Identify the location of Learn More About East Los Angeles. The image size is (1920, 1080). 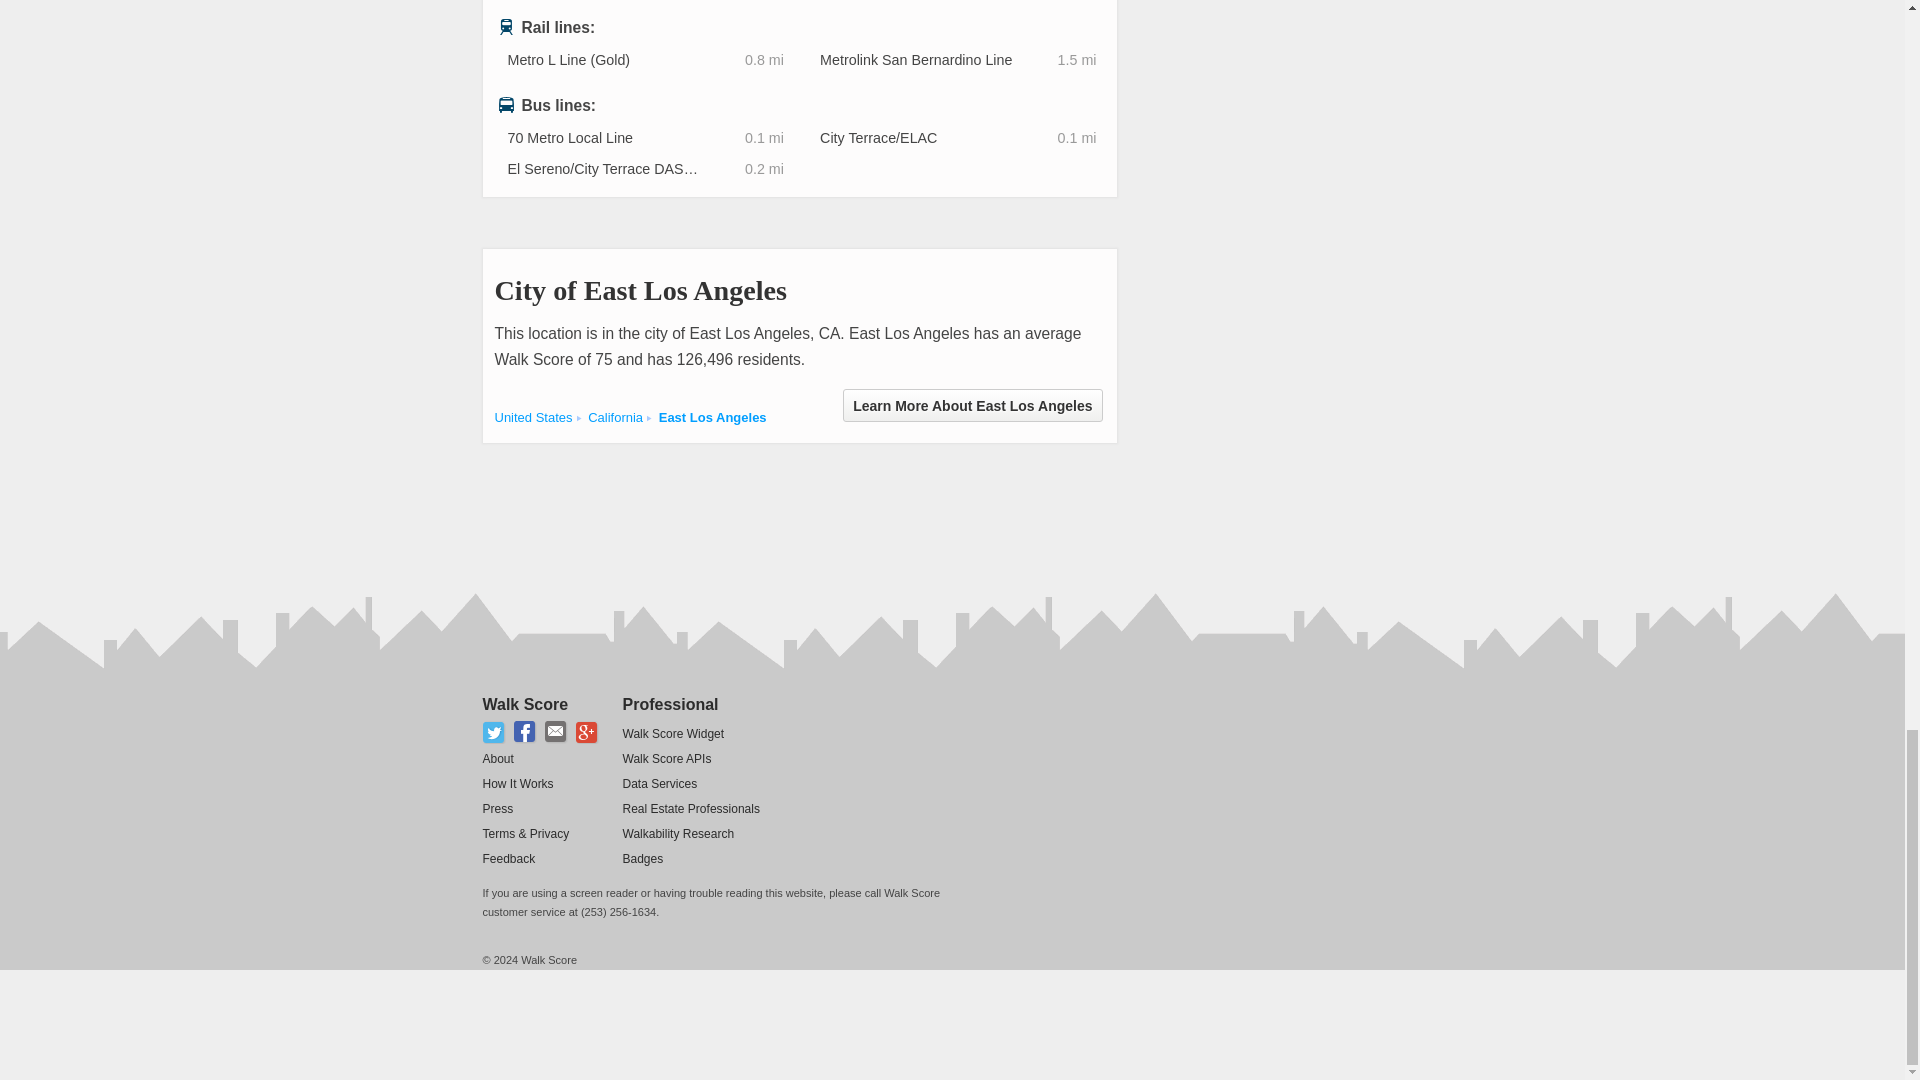
(972, 405).